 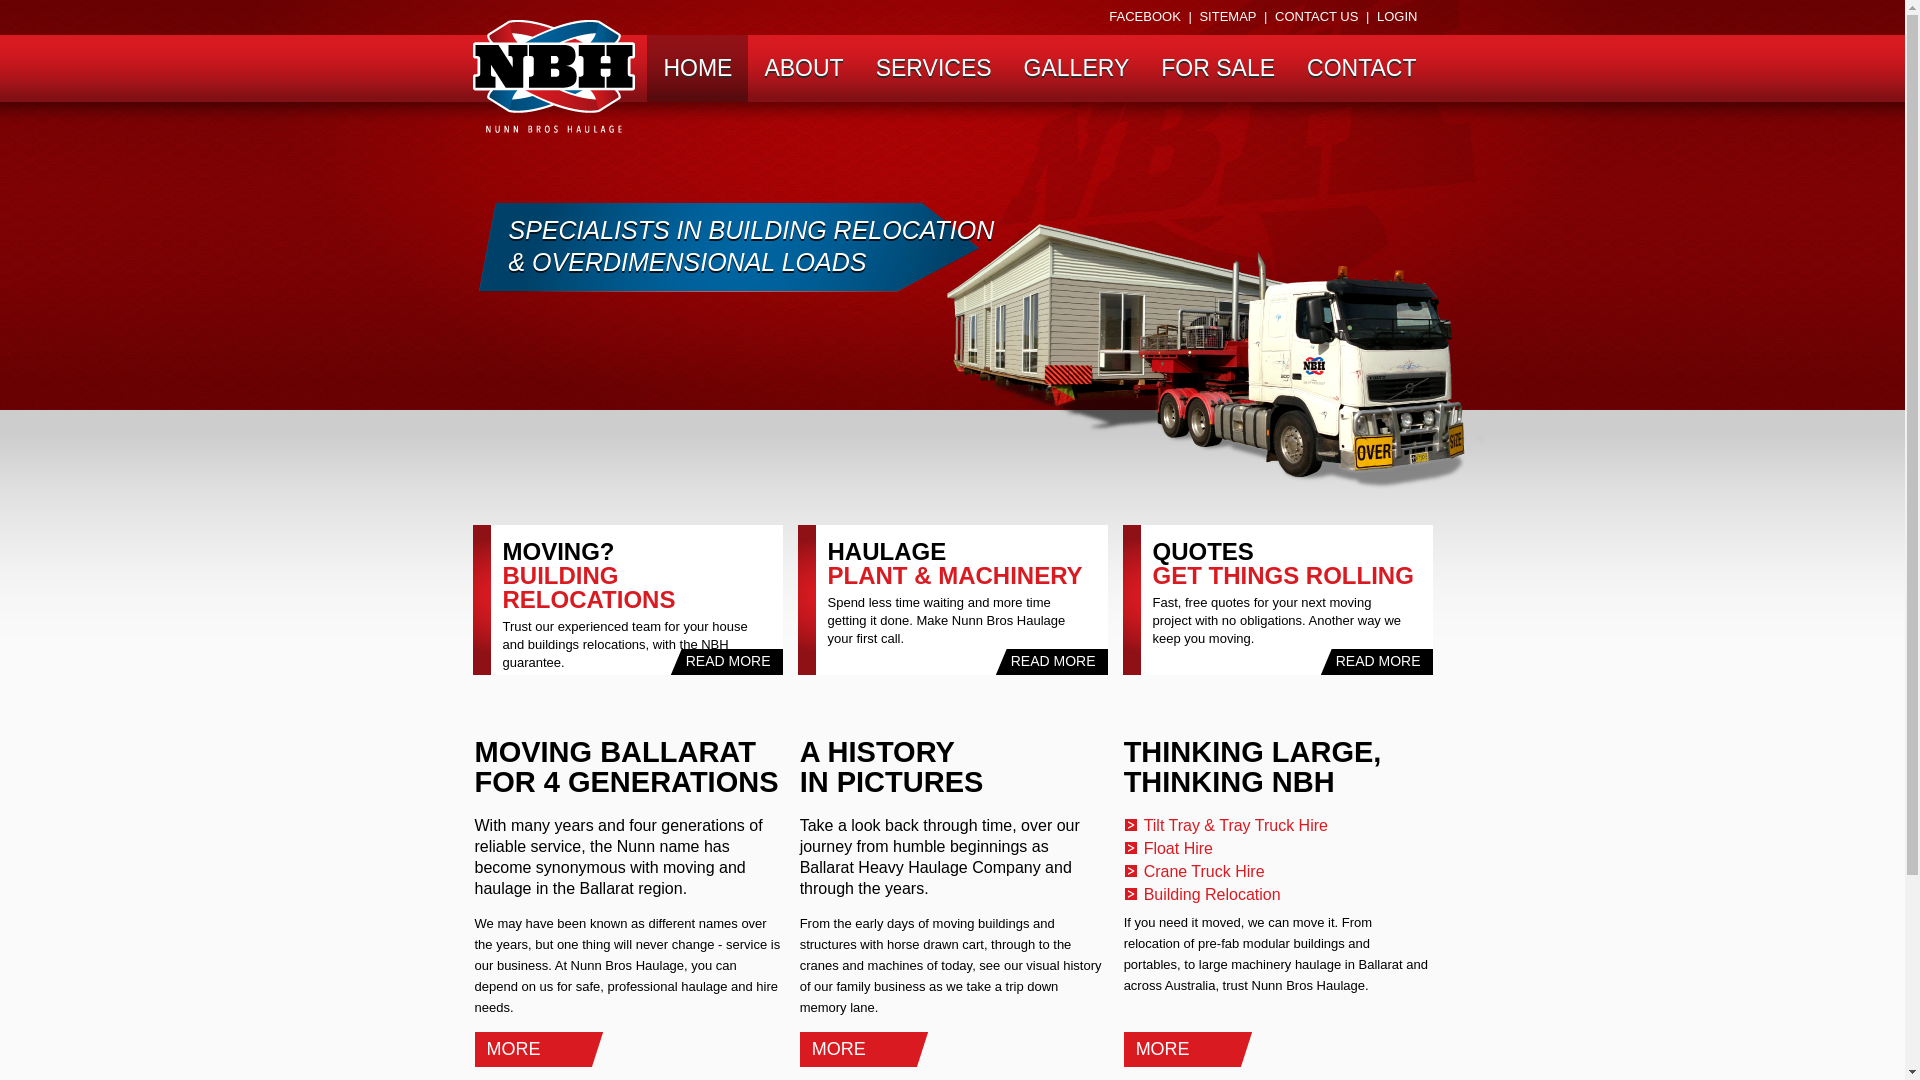 I want to click on HOME, so click(x=698, y=68).